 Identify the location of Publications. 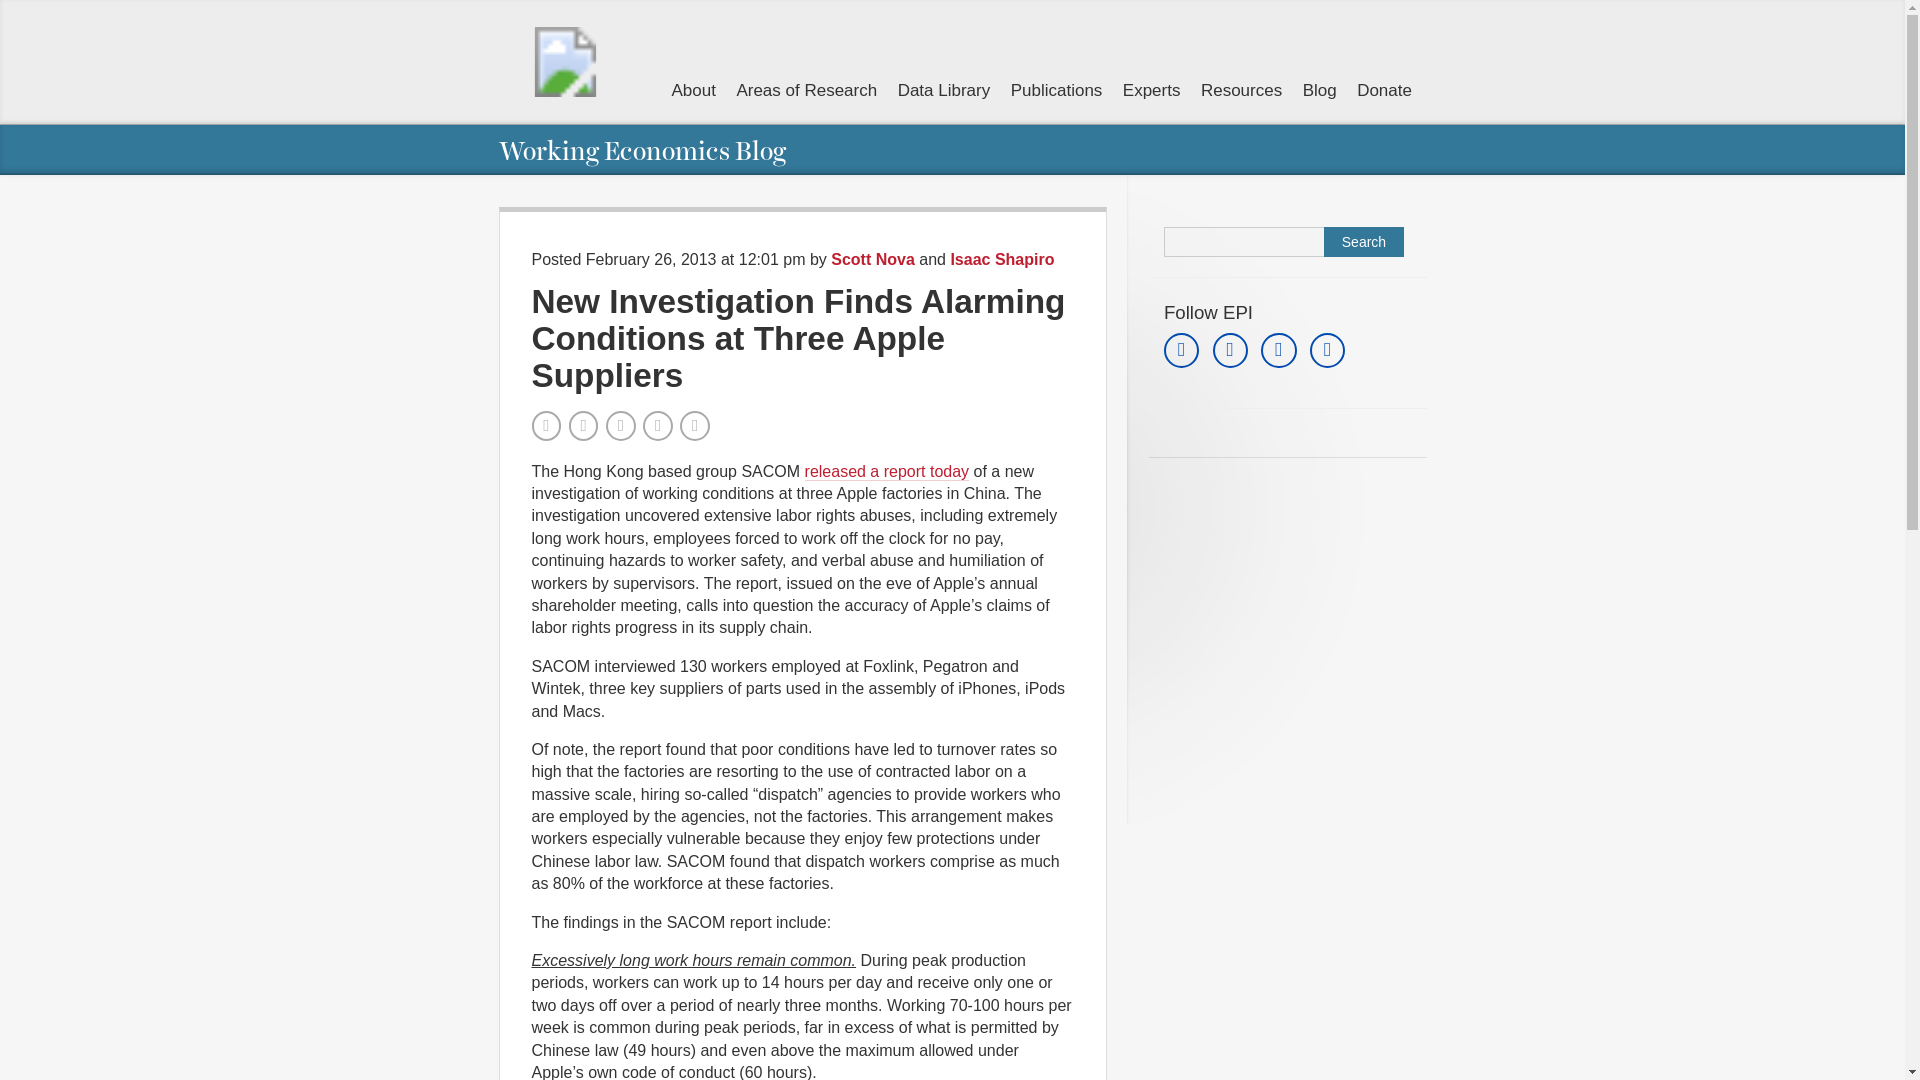
(1056, 90).